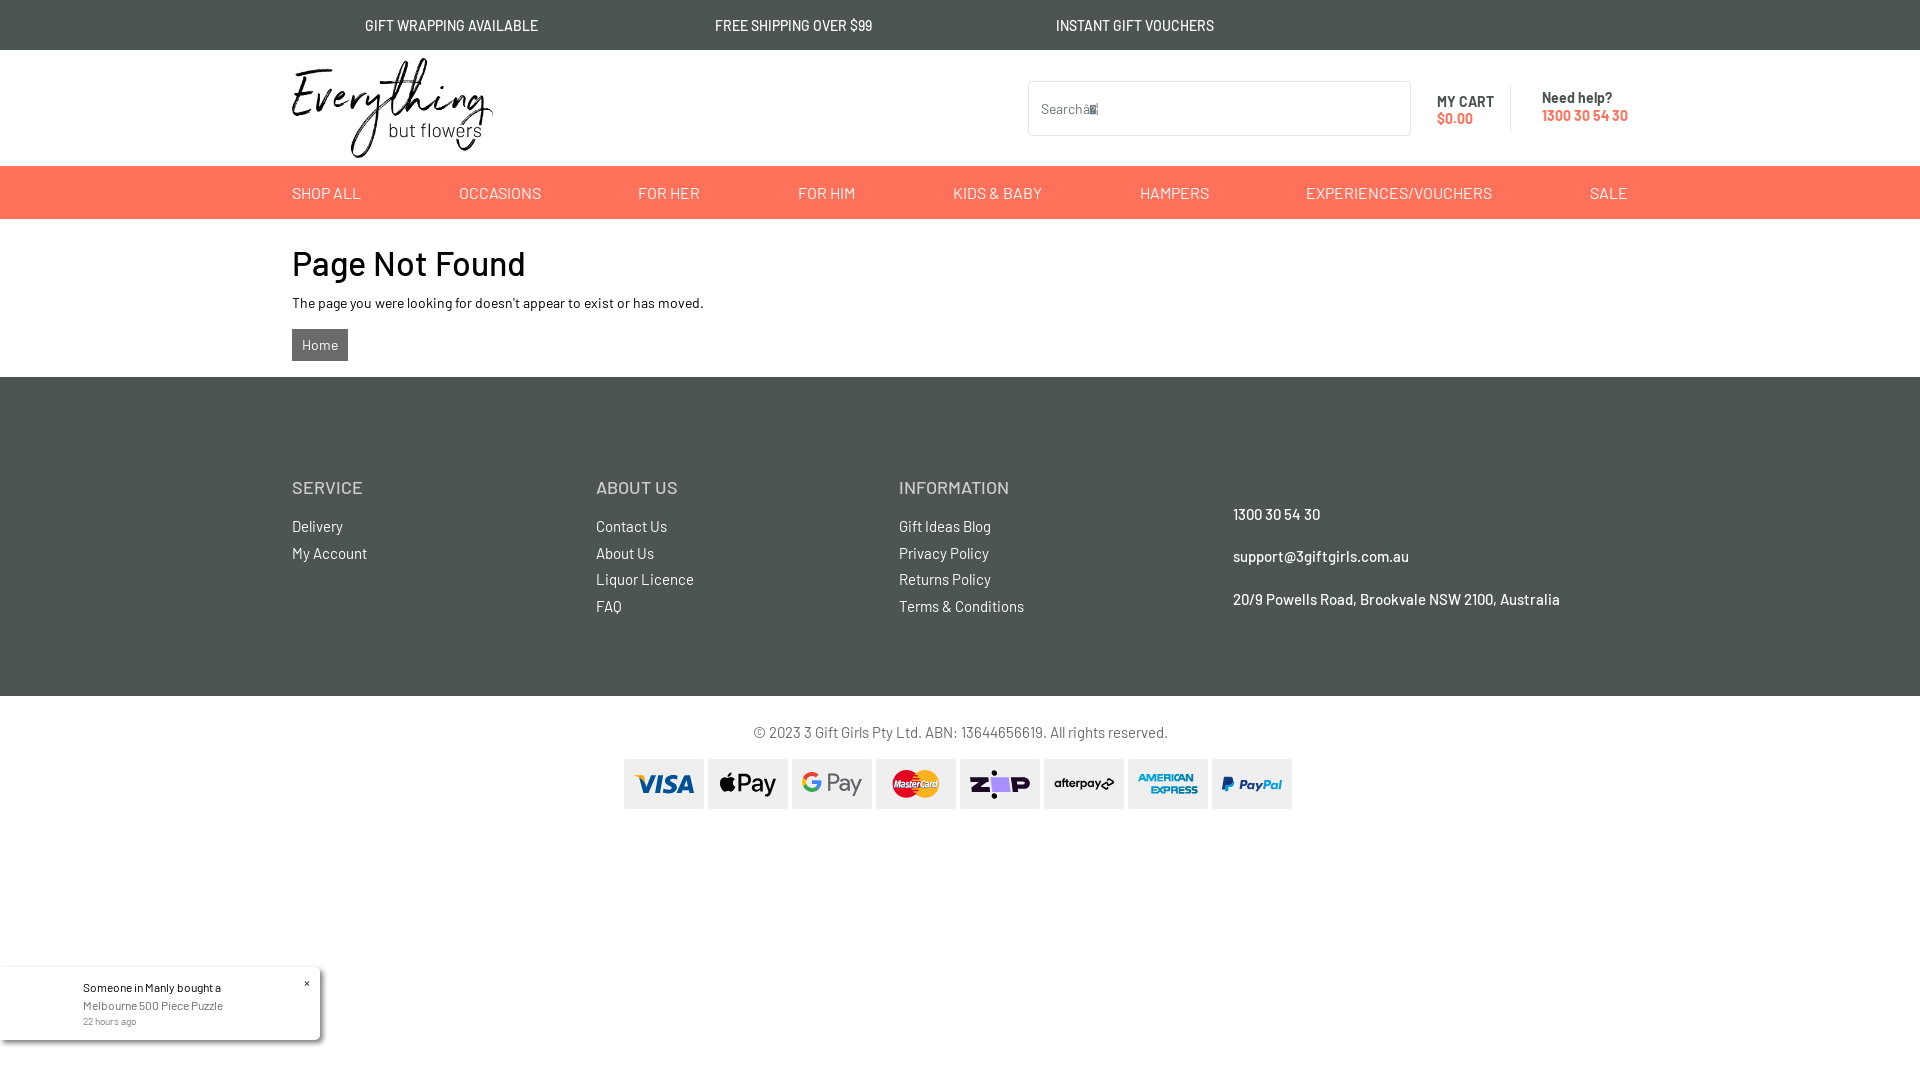 The height and width of the screenshot is (1080, 1920). I want to click on support@3giftgirls.com.au, so click(1321, 556).